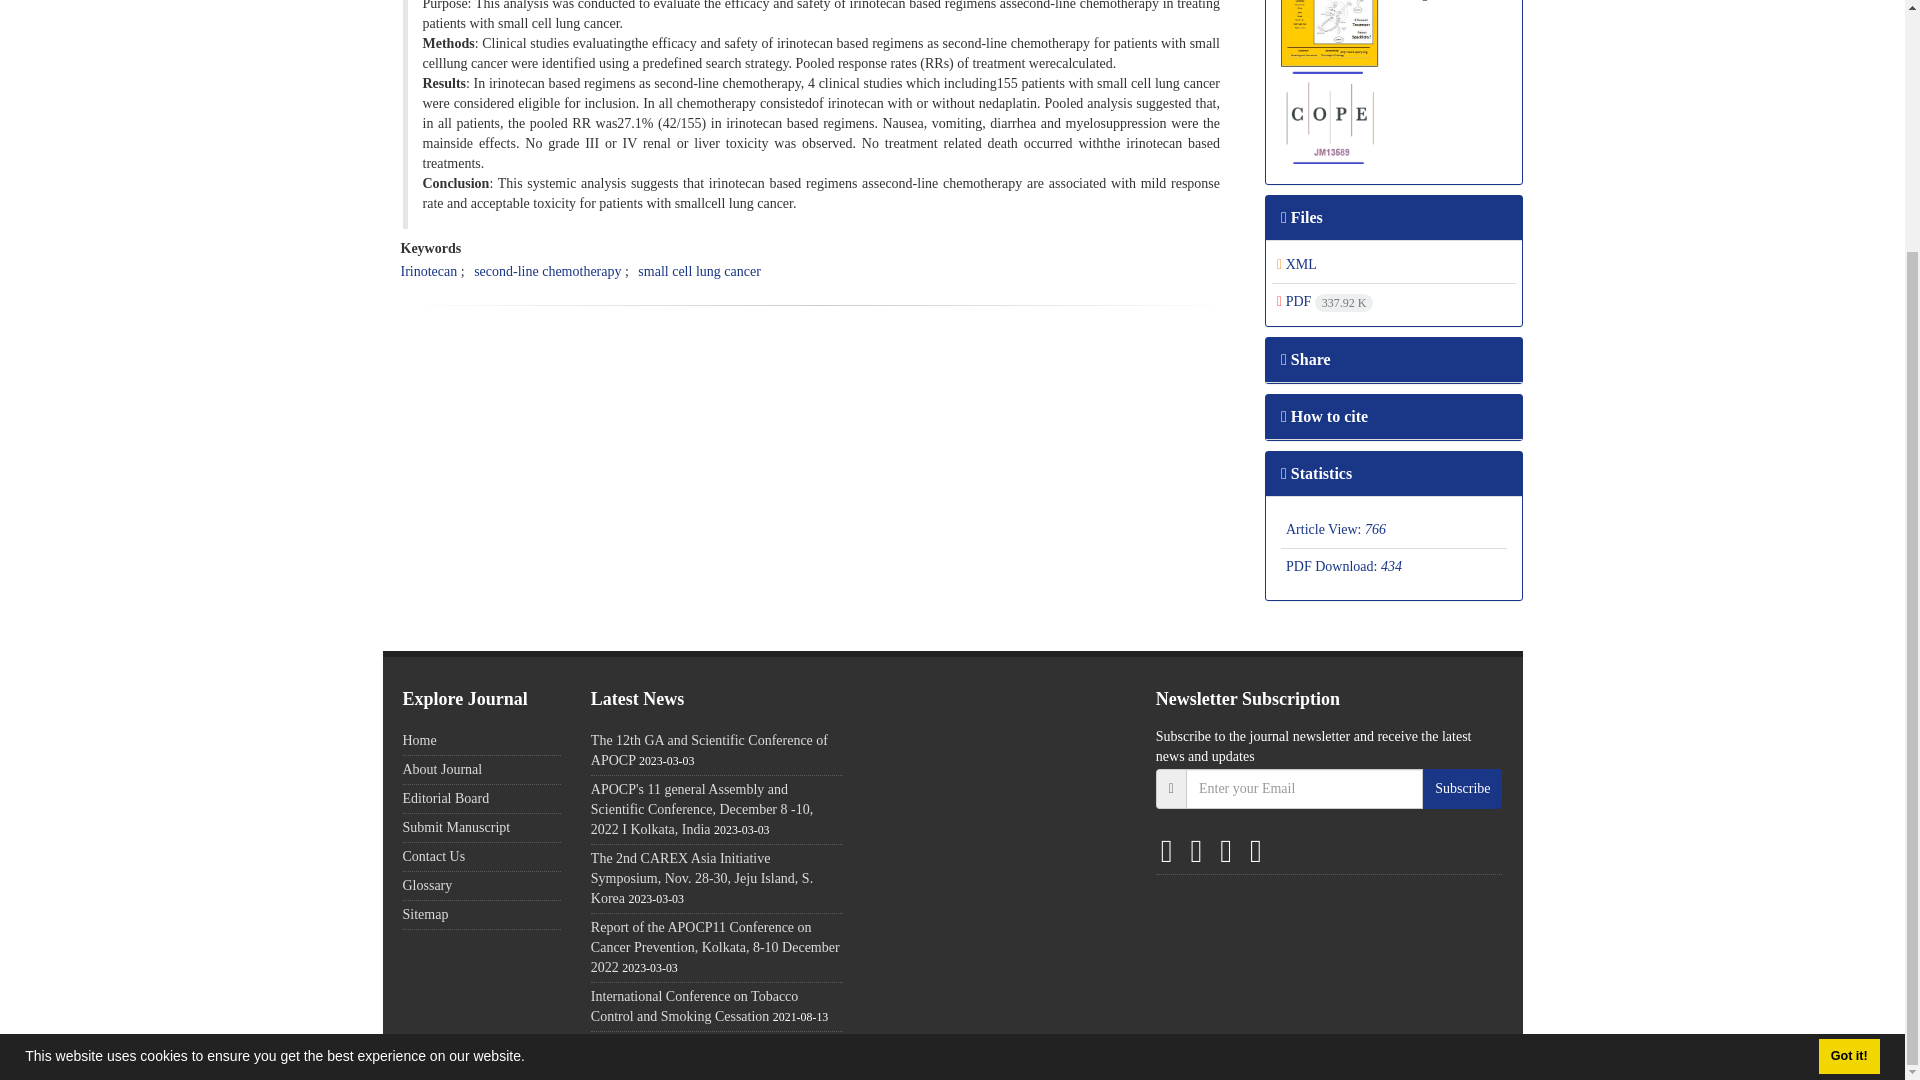 This screenshot has height=1080, width=1920. What do you see at coordinates (428, 270) in the screenshot?
I see `Irinotecan` at bounding box center [428, 270].